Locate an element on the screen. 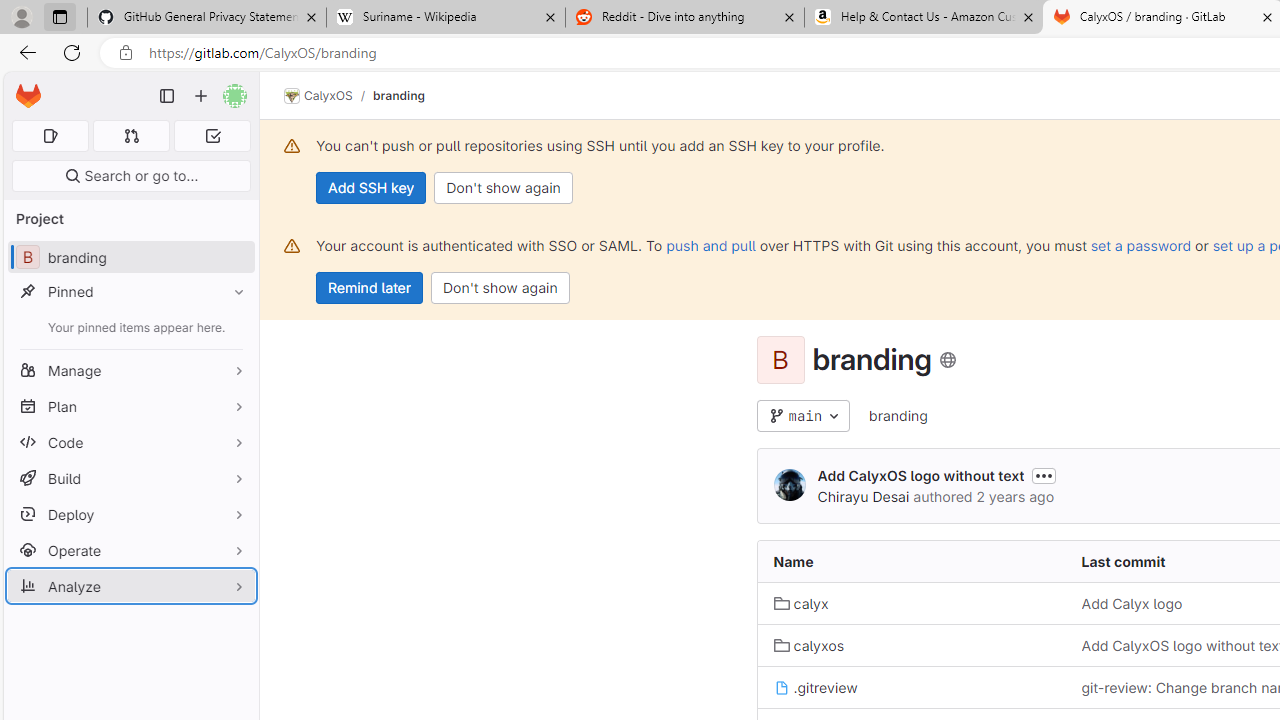 The height and width of the screenshot is (720, 1280). .gitreview is located at coordinates (815, 686).